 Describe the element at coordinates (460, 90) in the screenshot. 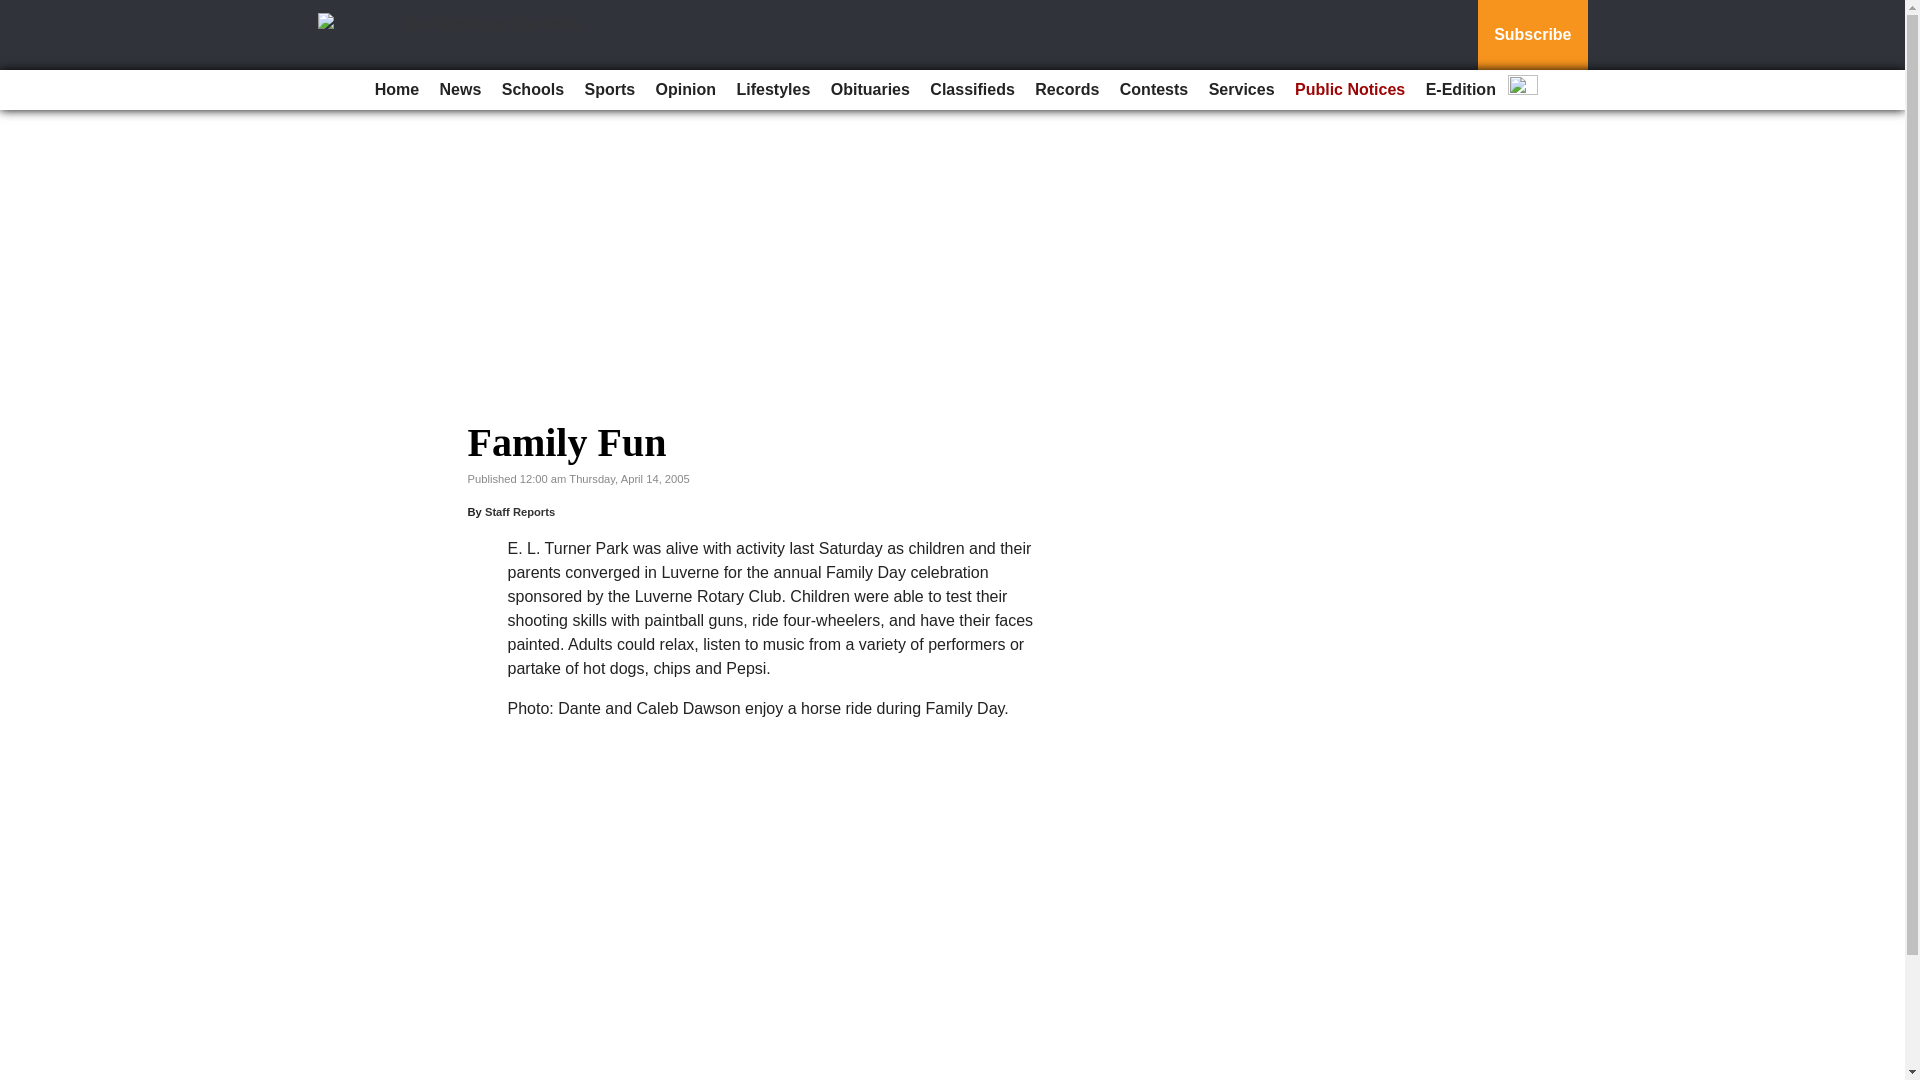

I see `News` at that location.